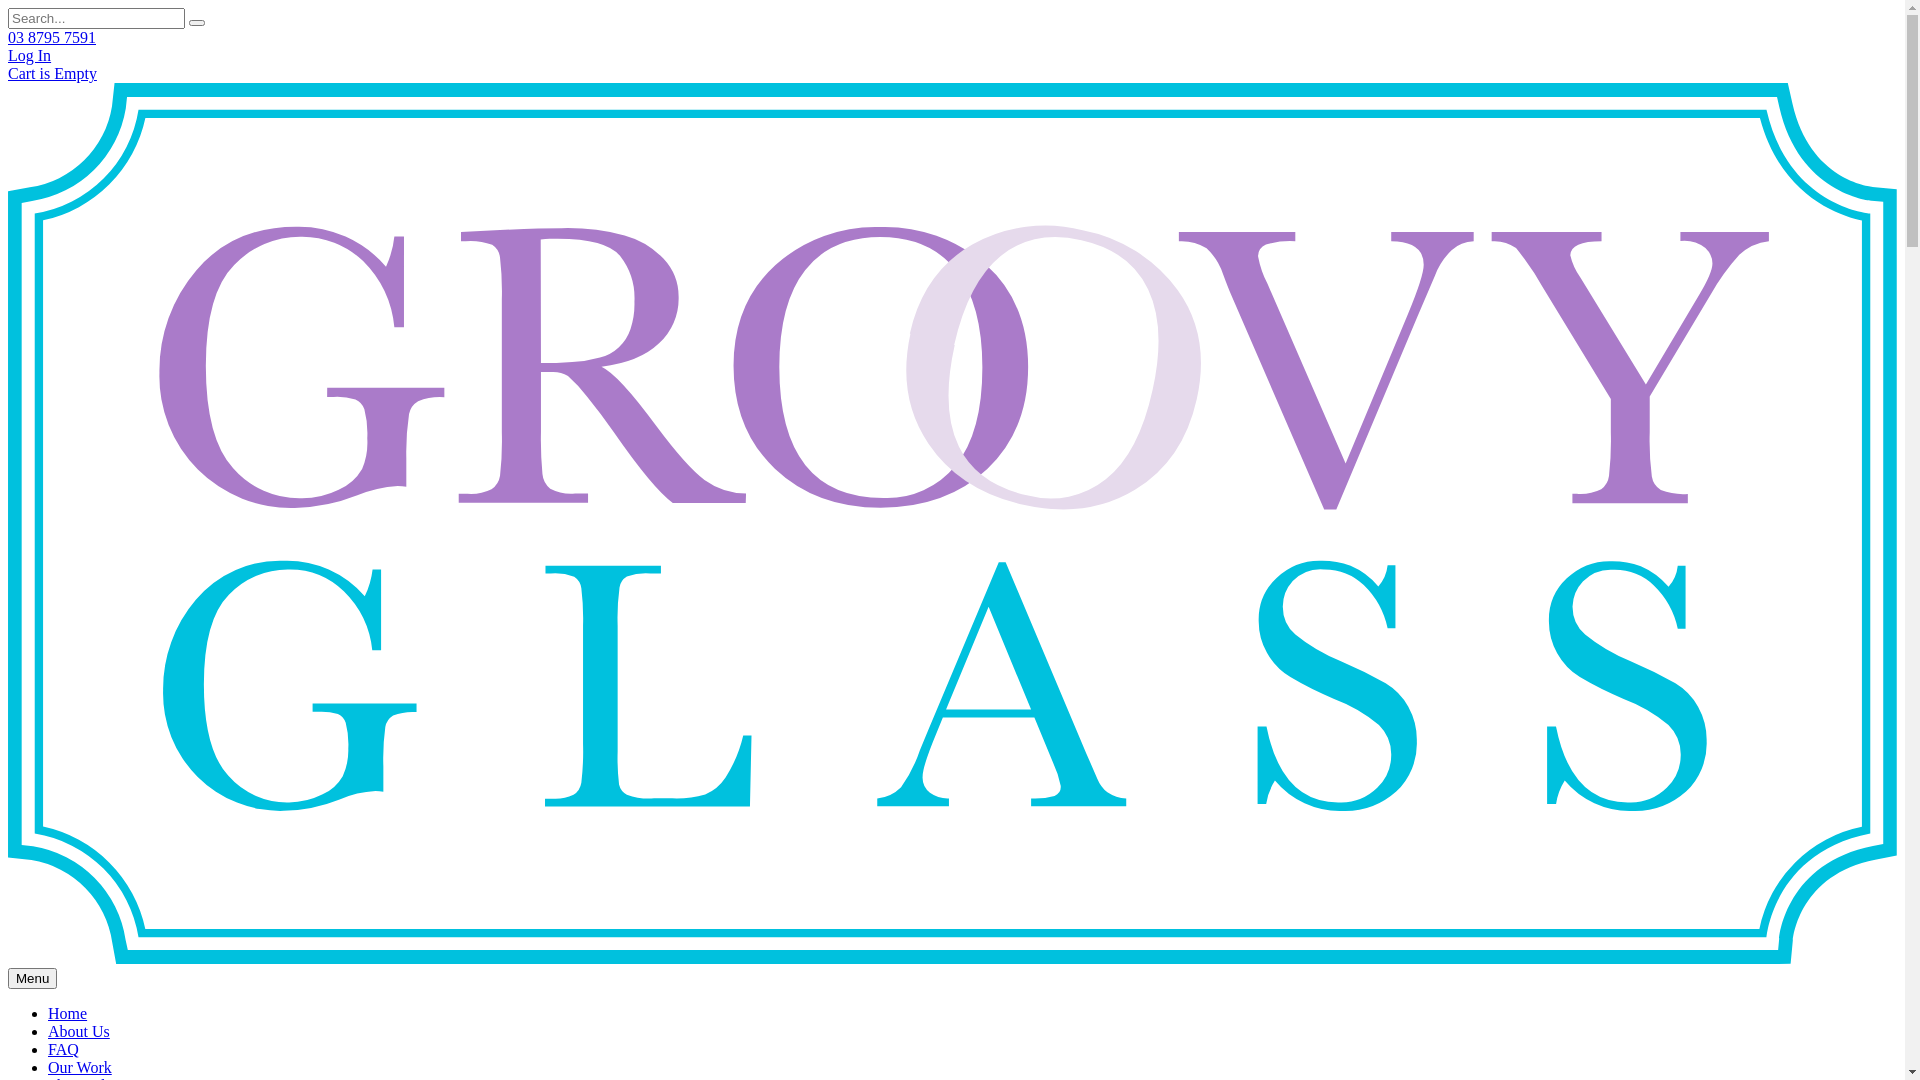  What do you see at coordinates (30, 56) in the screenshot?
I see `Log In` at bounding box center [30, 56].